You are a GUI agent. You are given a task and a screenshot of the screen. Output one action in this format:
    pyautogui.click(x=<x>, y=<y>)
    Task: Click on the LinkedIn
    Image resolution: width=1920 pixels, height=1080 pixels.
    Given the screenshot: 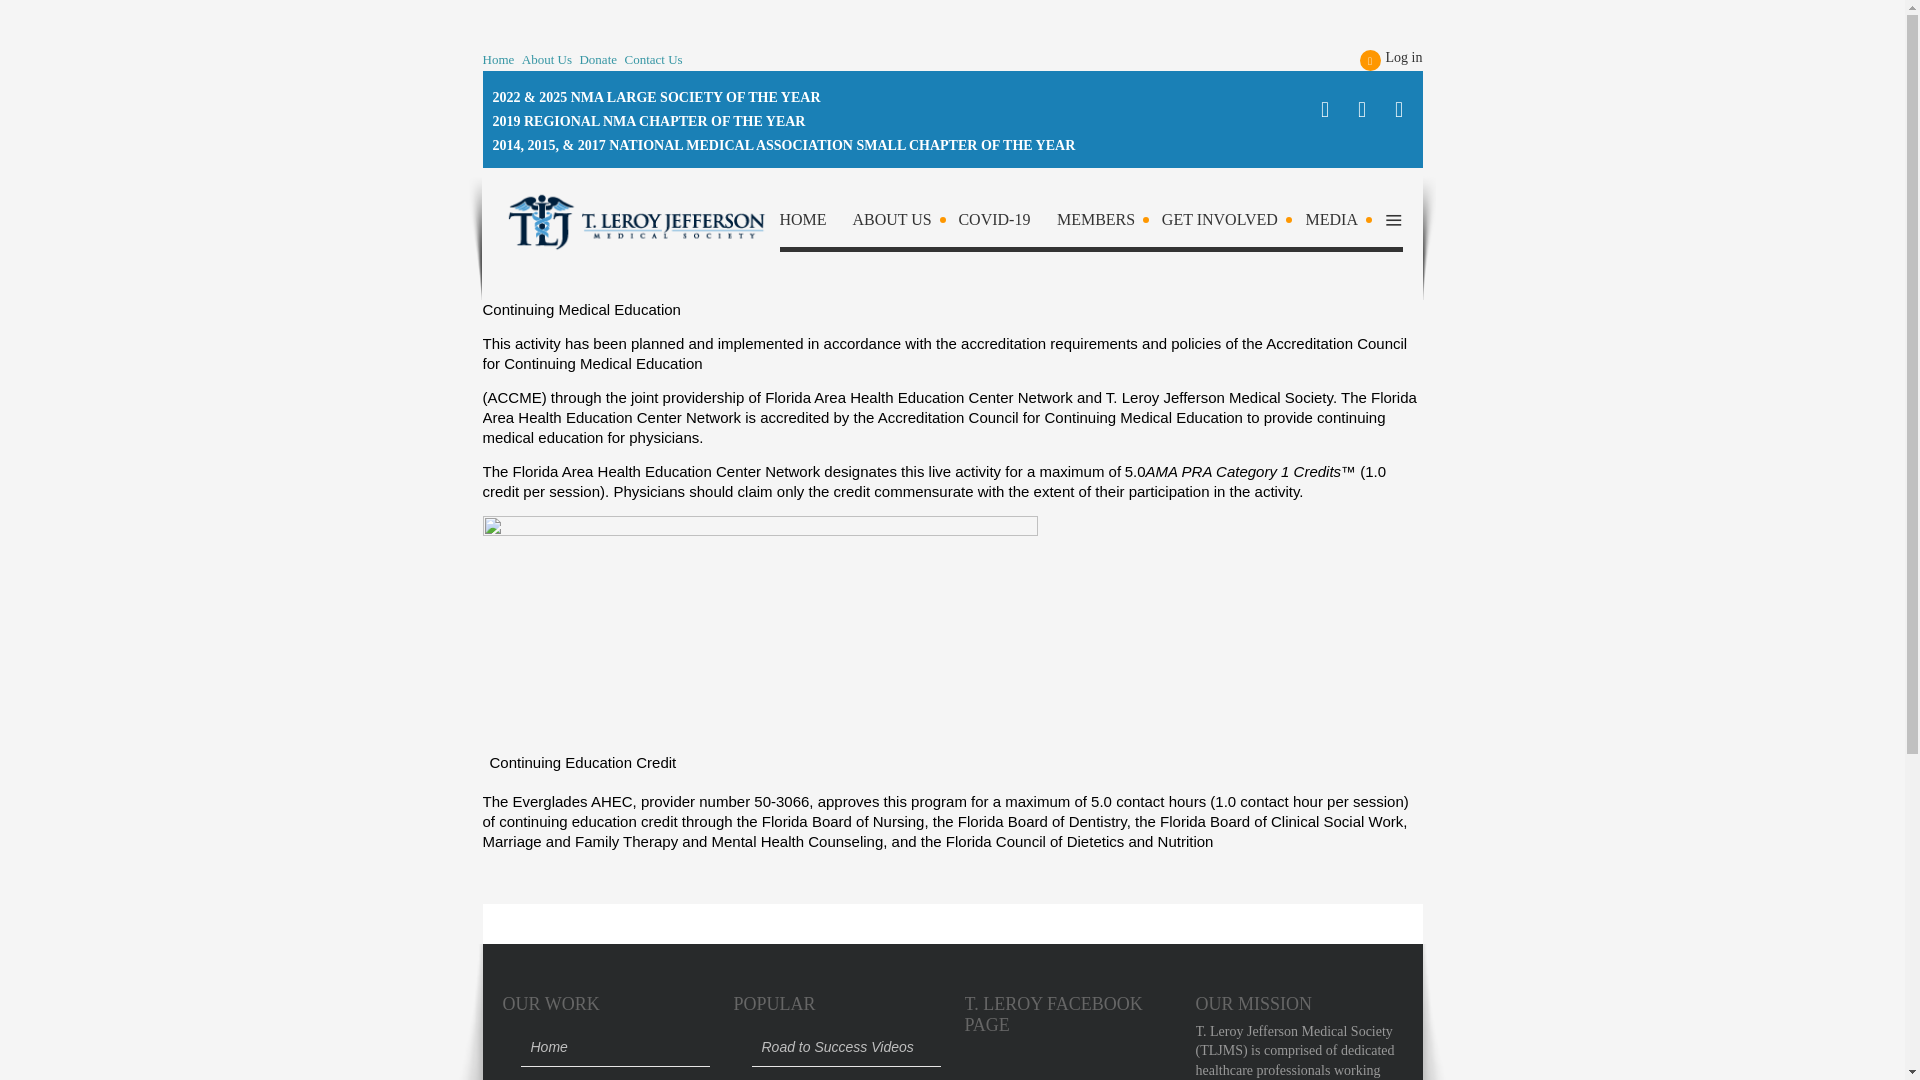 What is the action you would take?
    pyautogui.click(x=1400, y=110)
    